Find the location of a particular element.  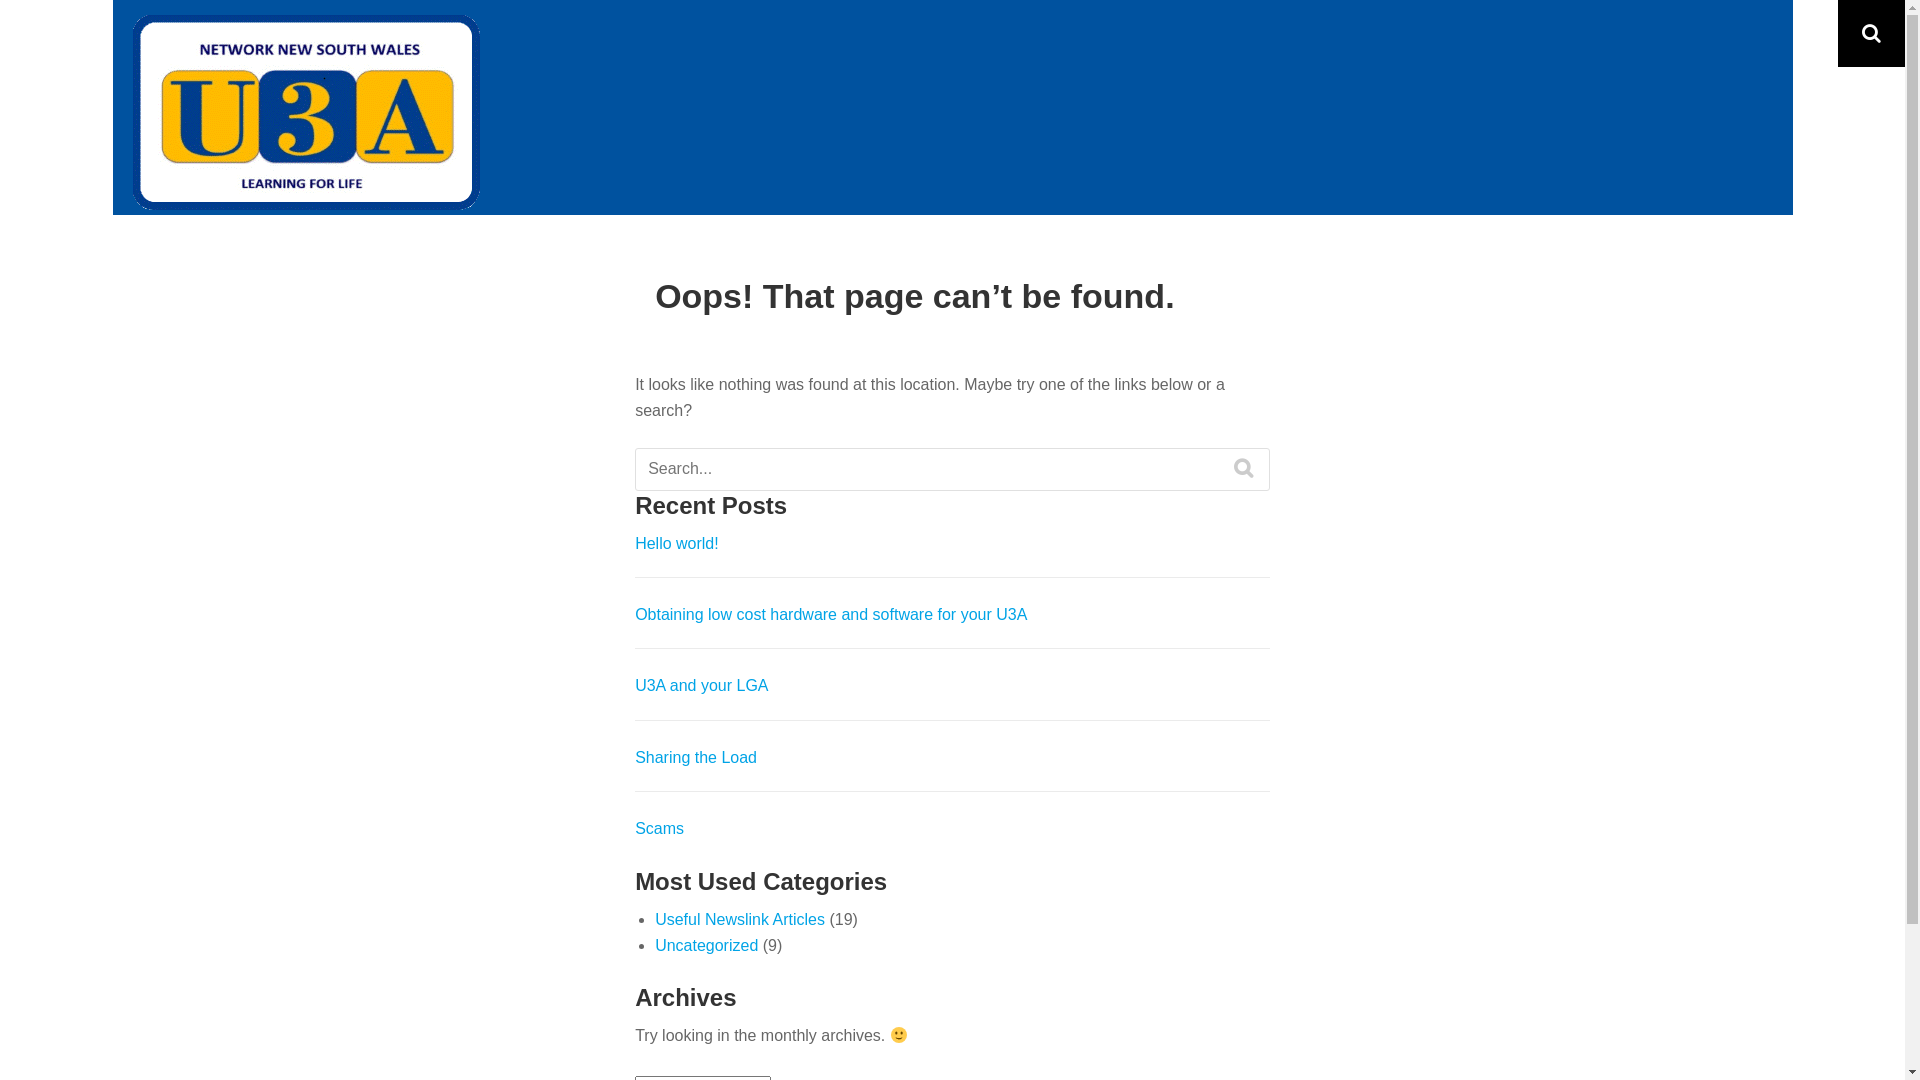

Useful Newslink Articles is located at coordinates (740, 920).